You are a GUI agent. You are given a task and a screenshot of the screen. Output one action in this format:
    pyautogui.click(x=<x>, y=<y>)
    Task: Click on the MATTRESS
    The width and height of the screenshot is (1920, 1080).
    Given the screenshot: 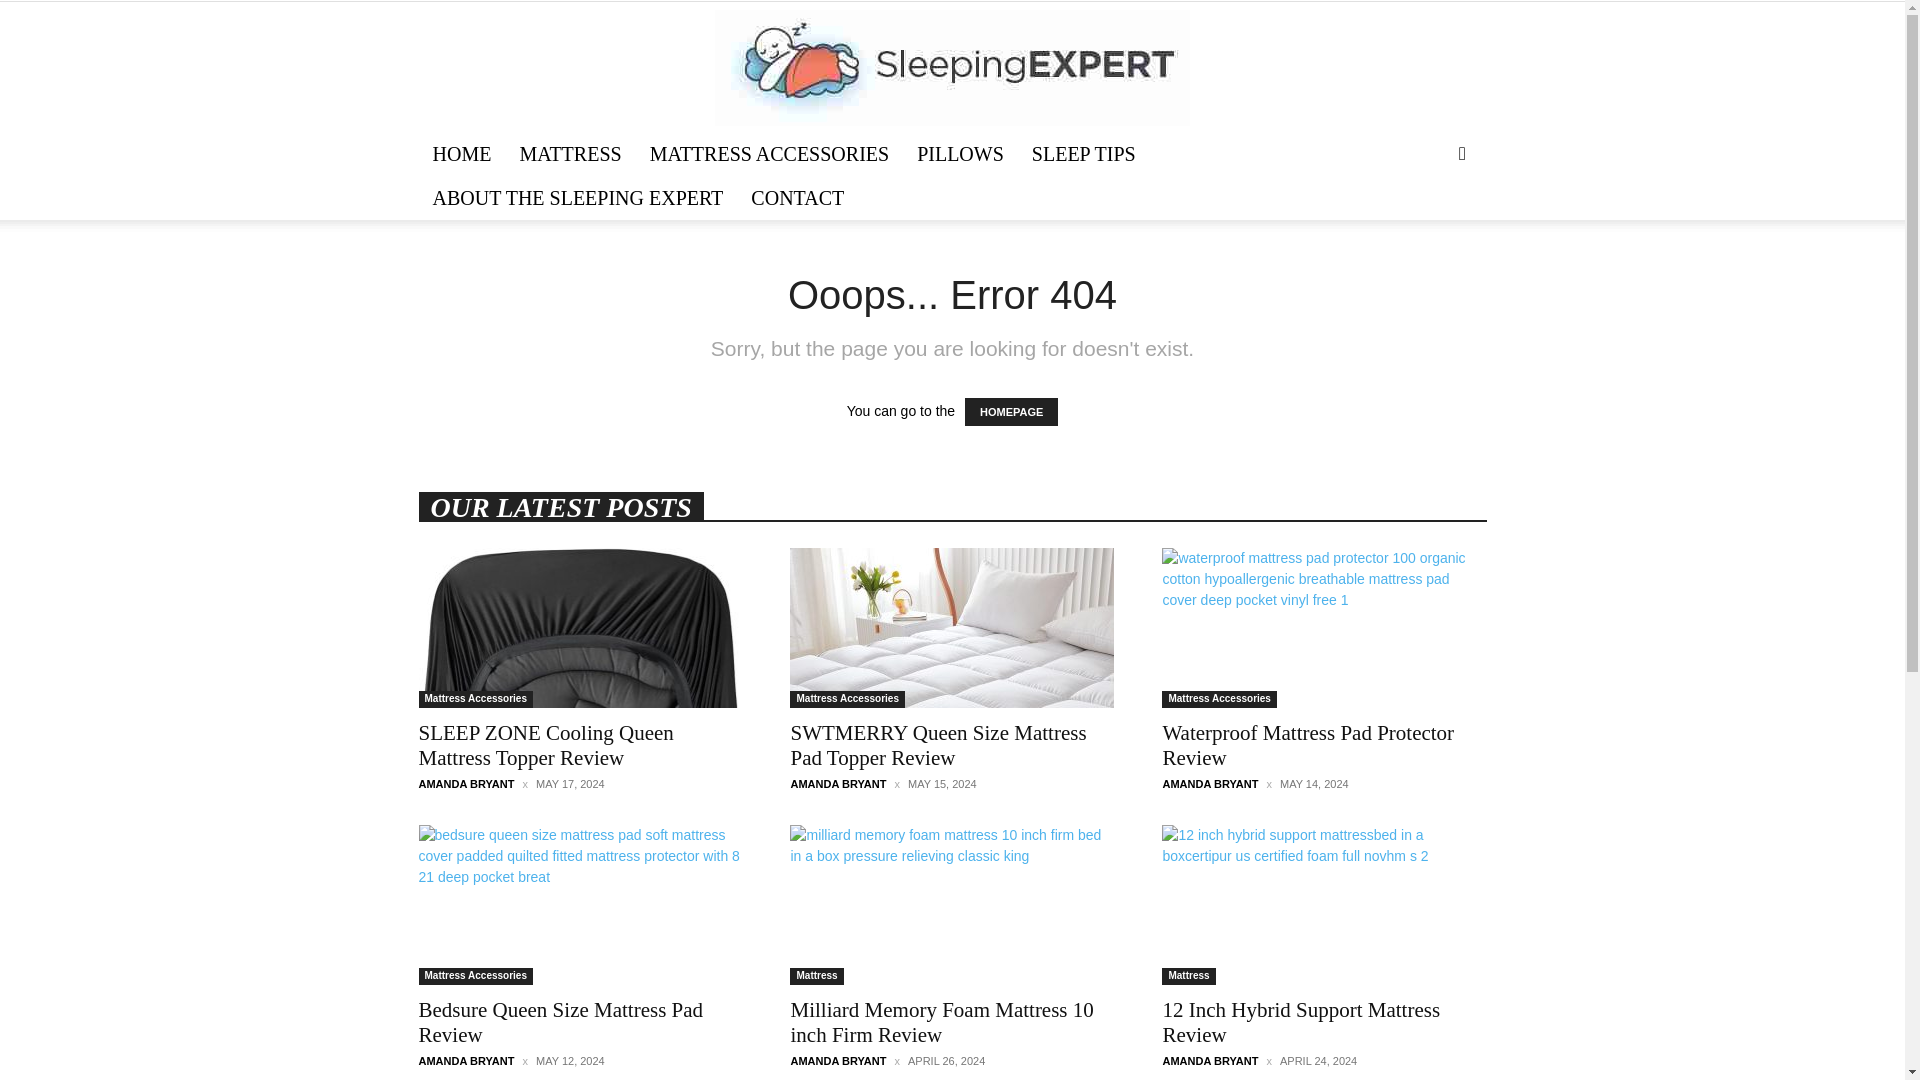 What is the action you would take?
    pyautogui.click(x=570, y=154)
    